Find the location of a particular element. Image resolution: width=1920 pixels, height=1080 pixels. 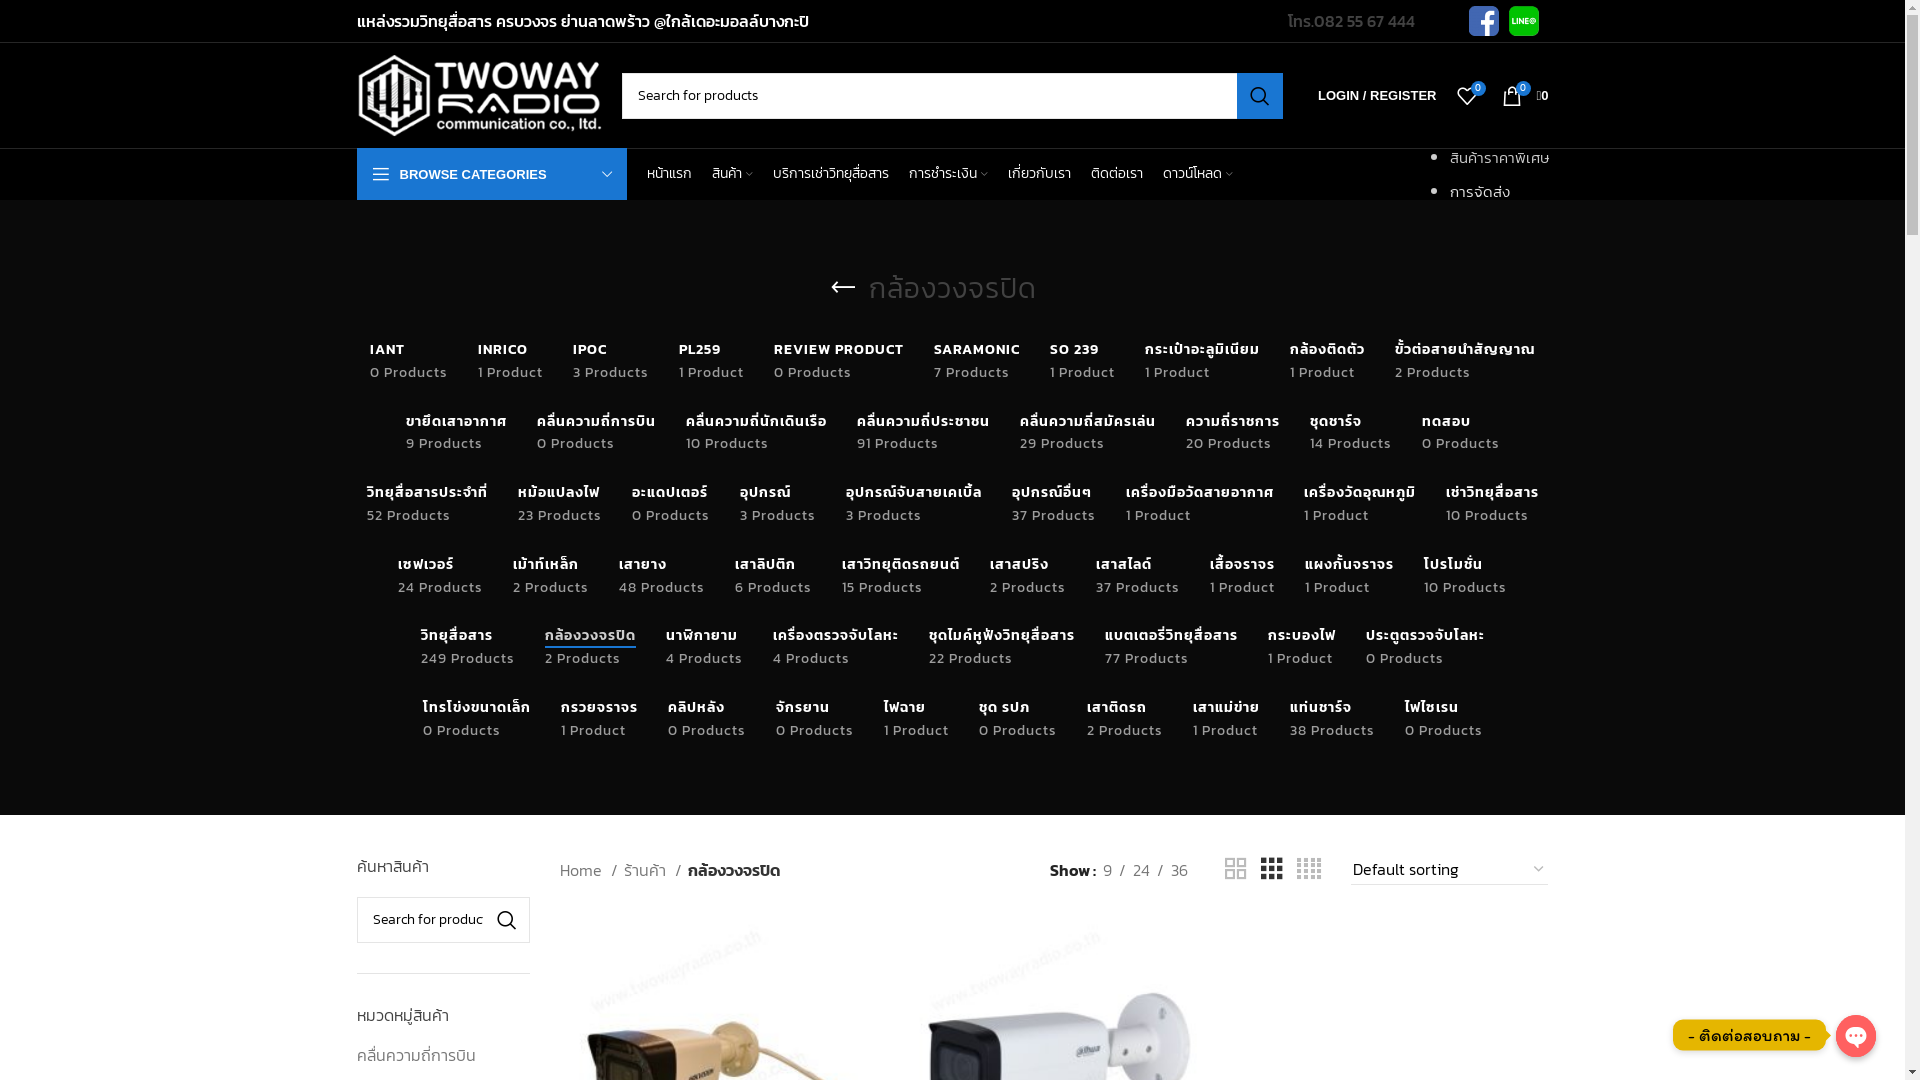

logo Facebook4 is located at coordinates (1483, 21).